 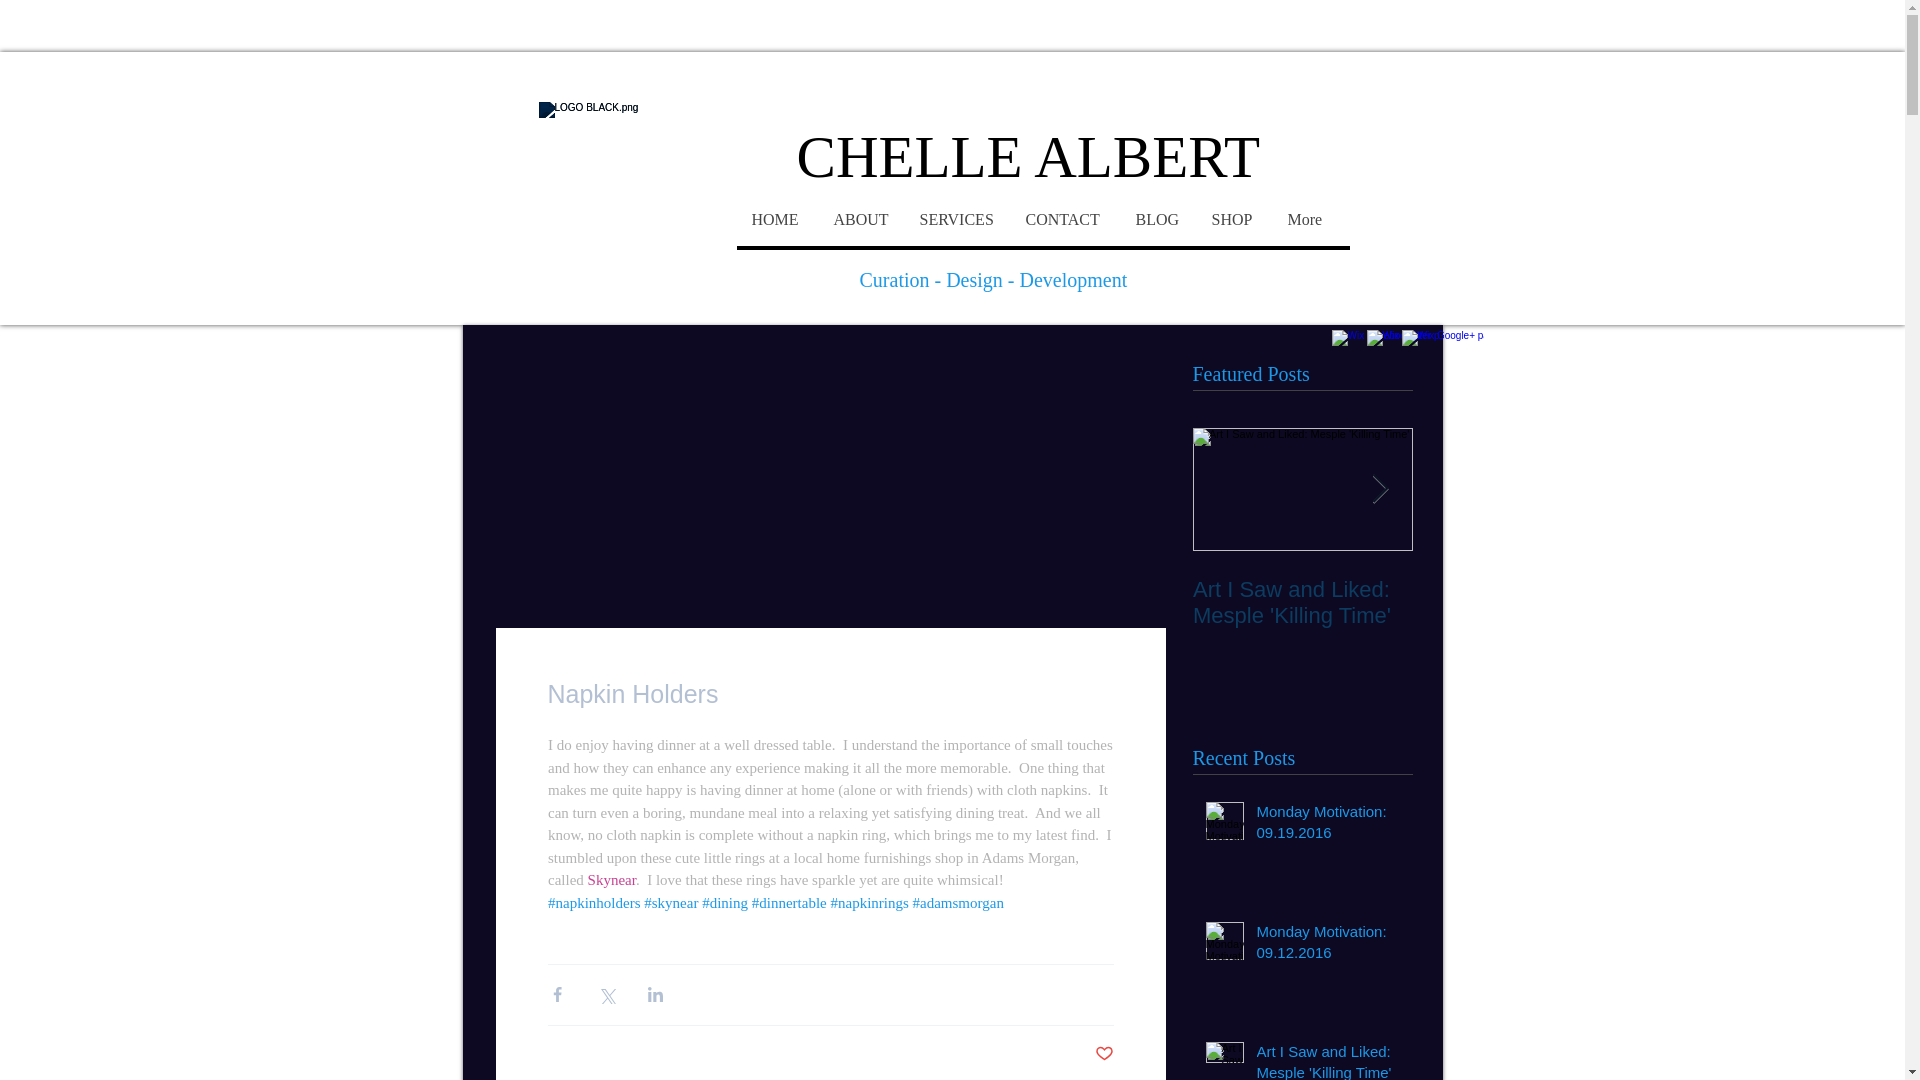 I want to click on SHOP, so click(x=1234, y=220).